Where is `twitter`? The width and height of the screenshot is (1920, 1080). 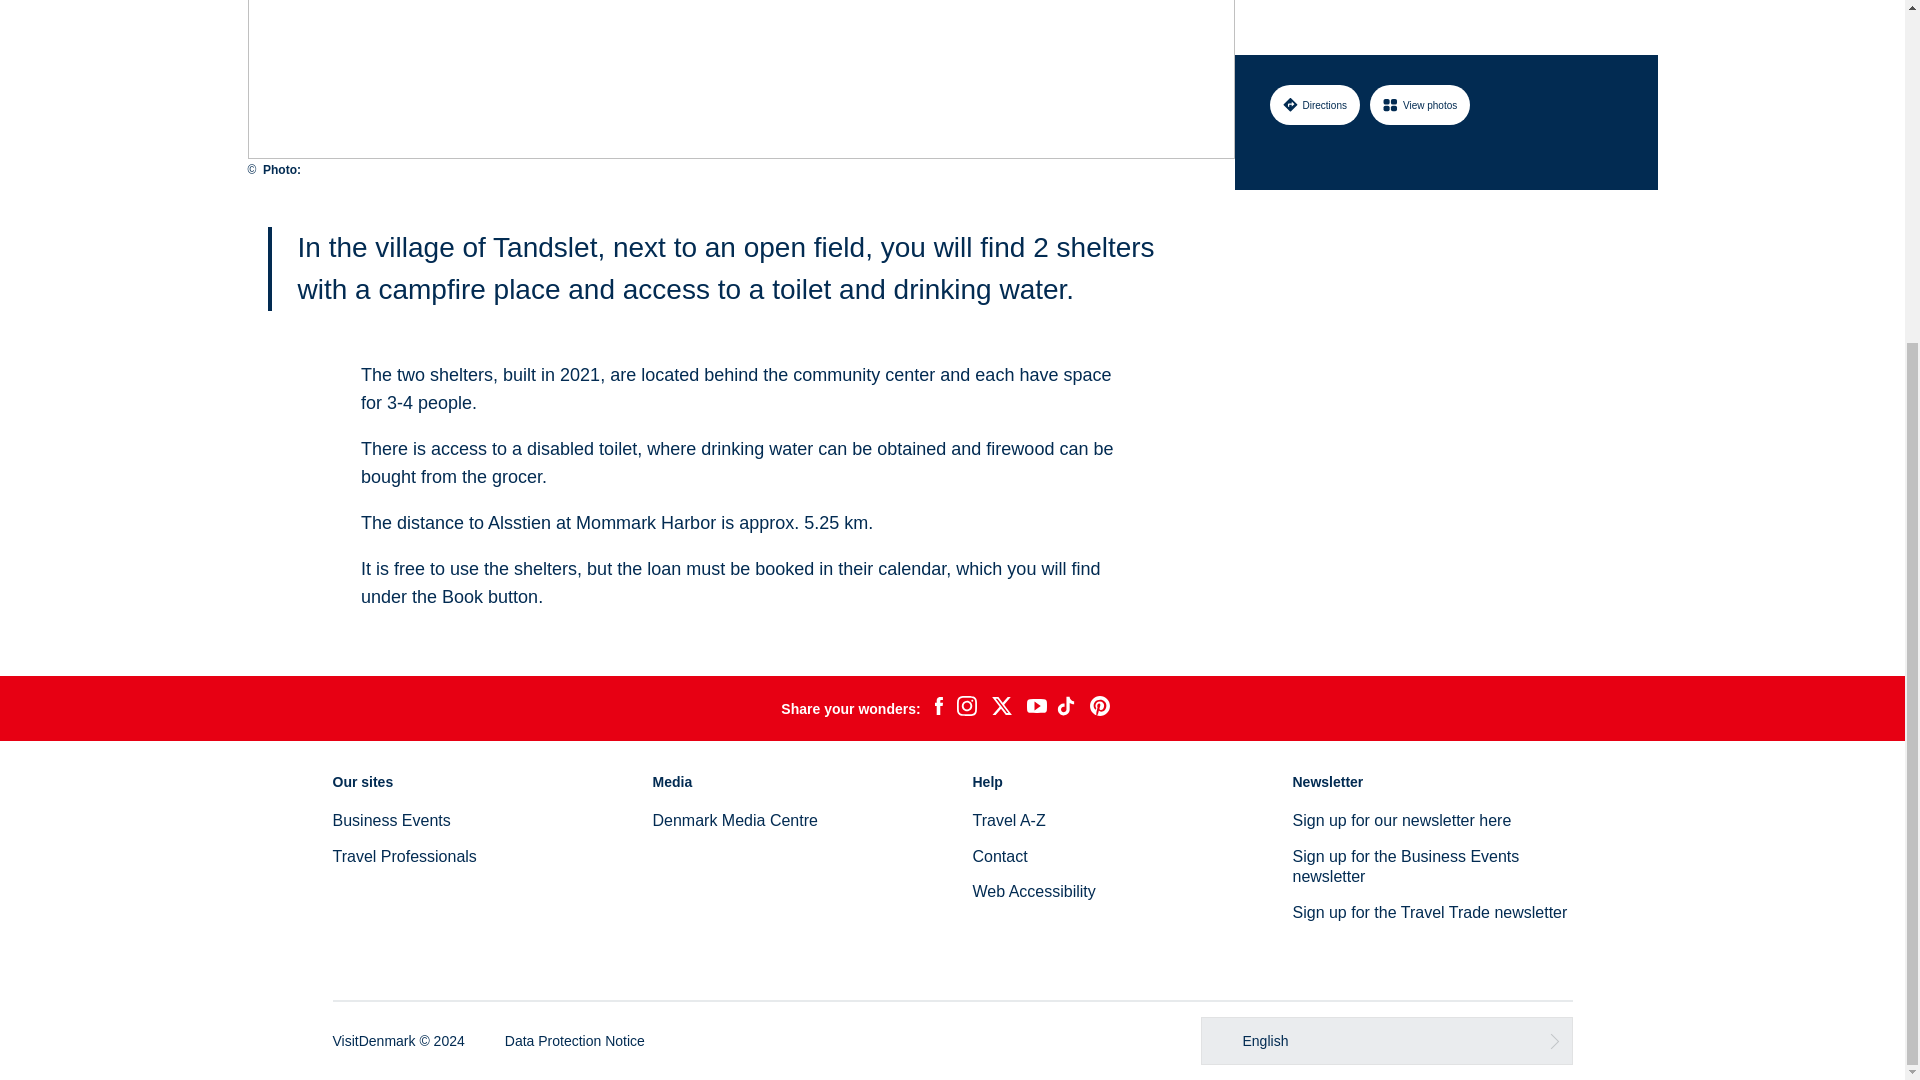
twitter is located at coordinates (1001, 708).